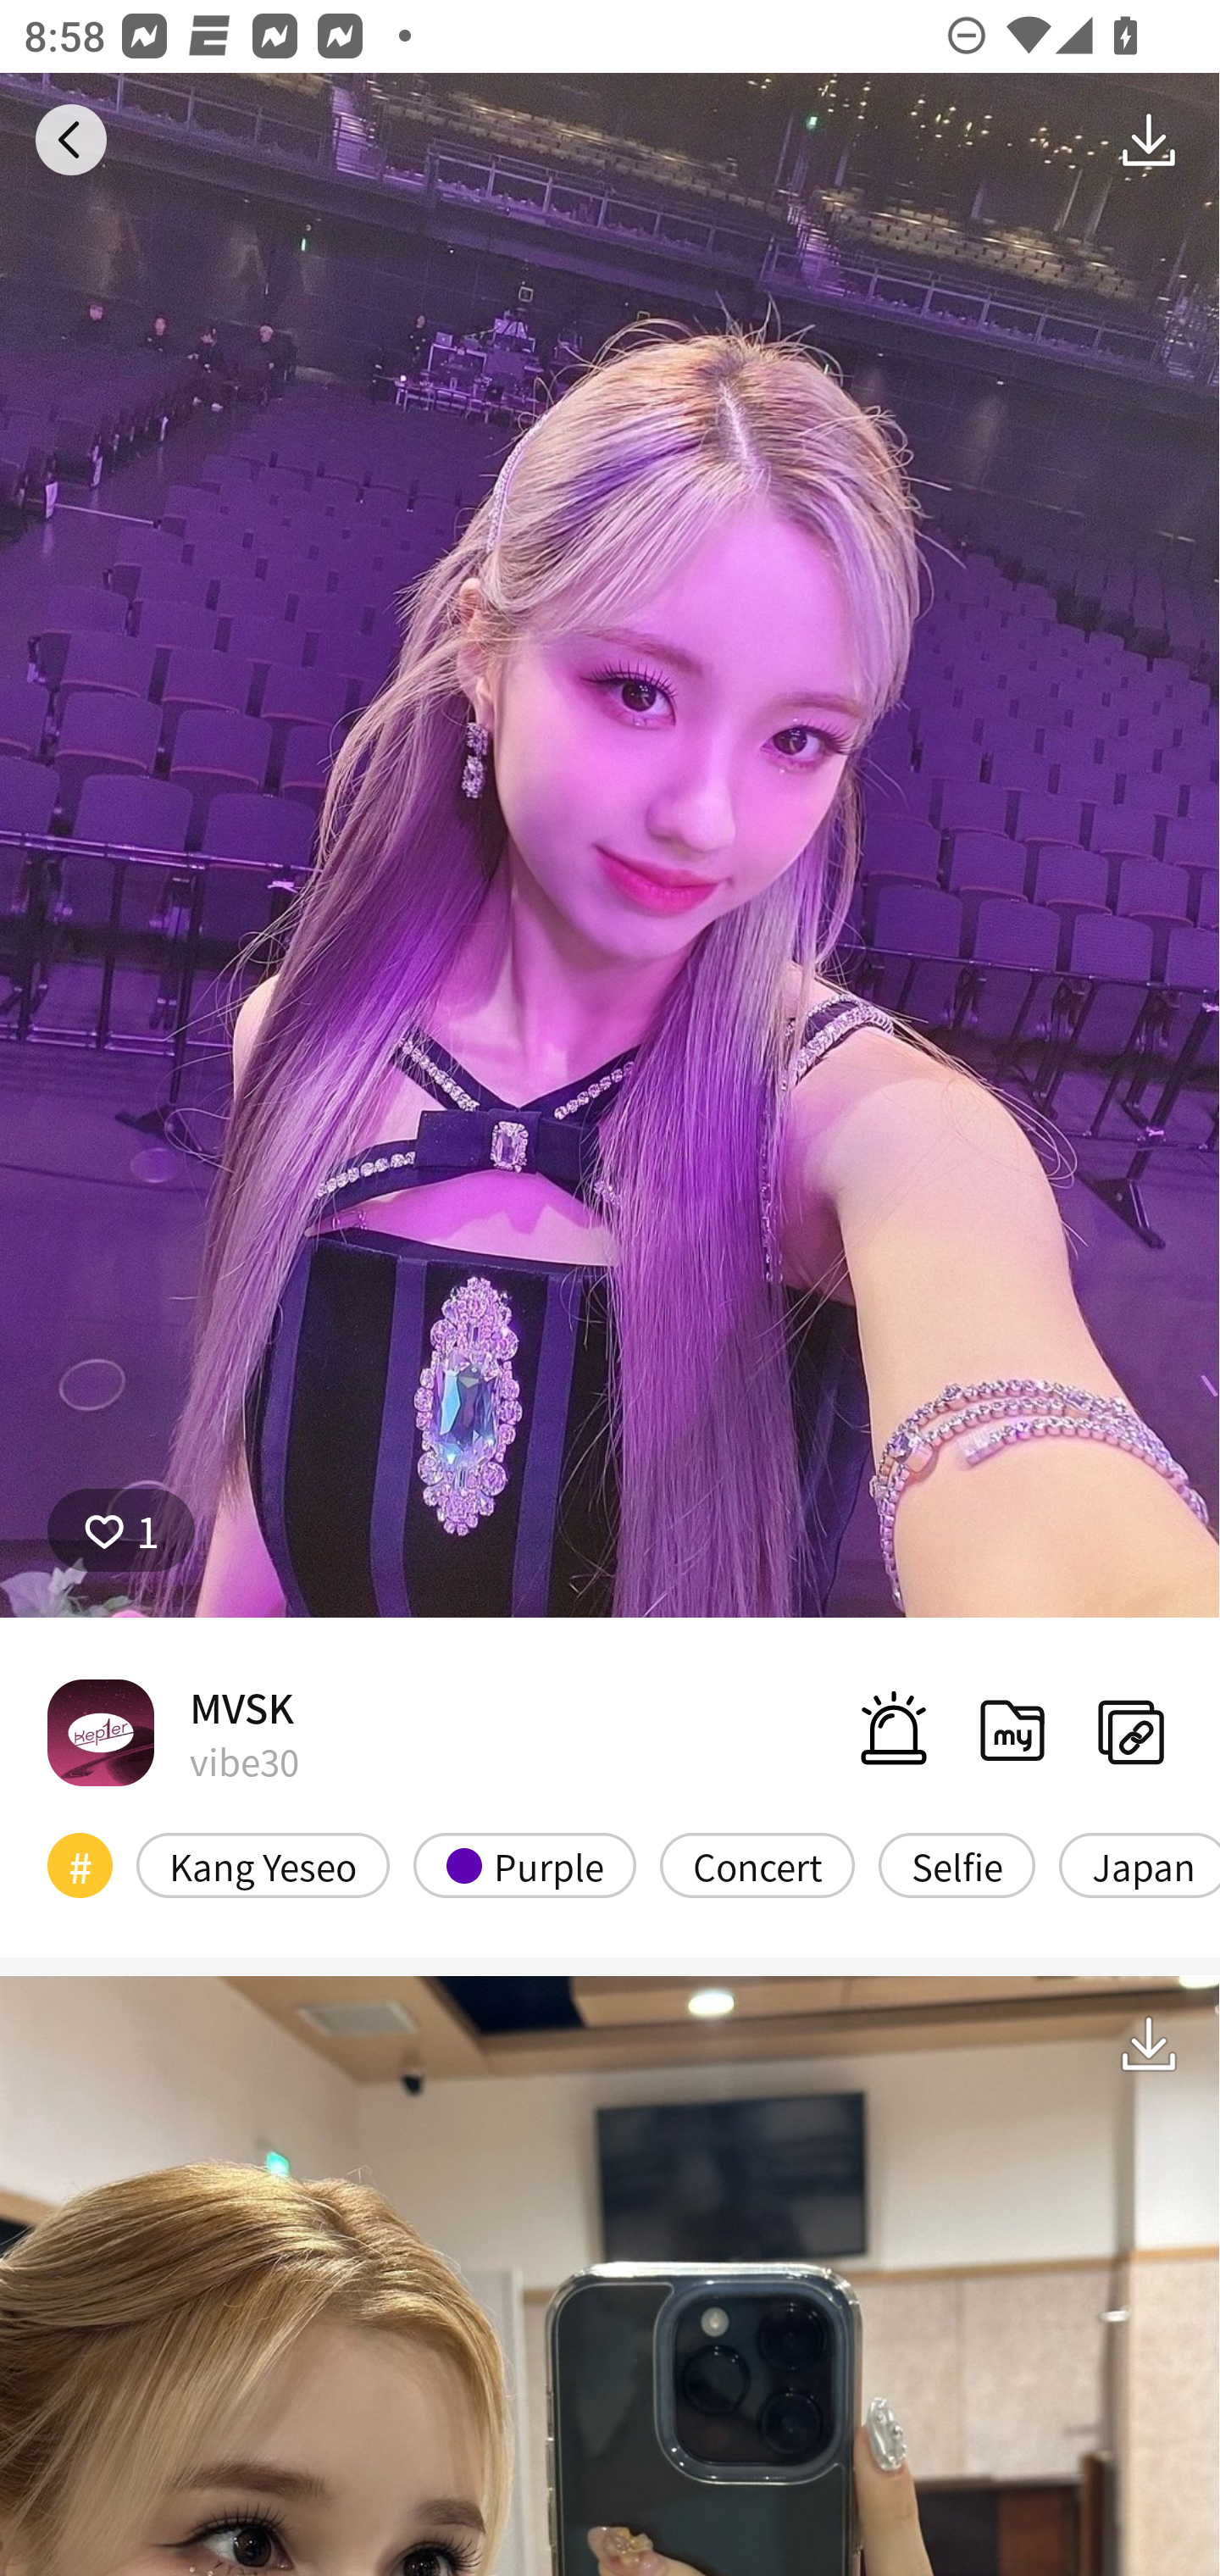 This screenshot has height=2576, width=1220. Describe the element at coordinates (263, 1866) in the screenshot. I see `Kang Yeseo` at that location.